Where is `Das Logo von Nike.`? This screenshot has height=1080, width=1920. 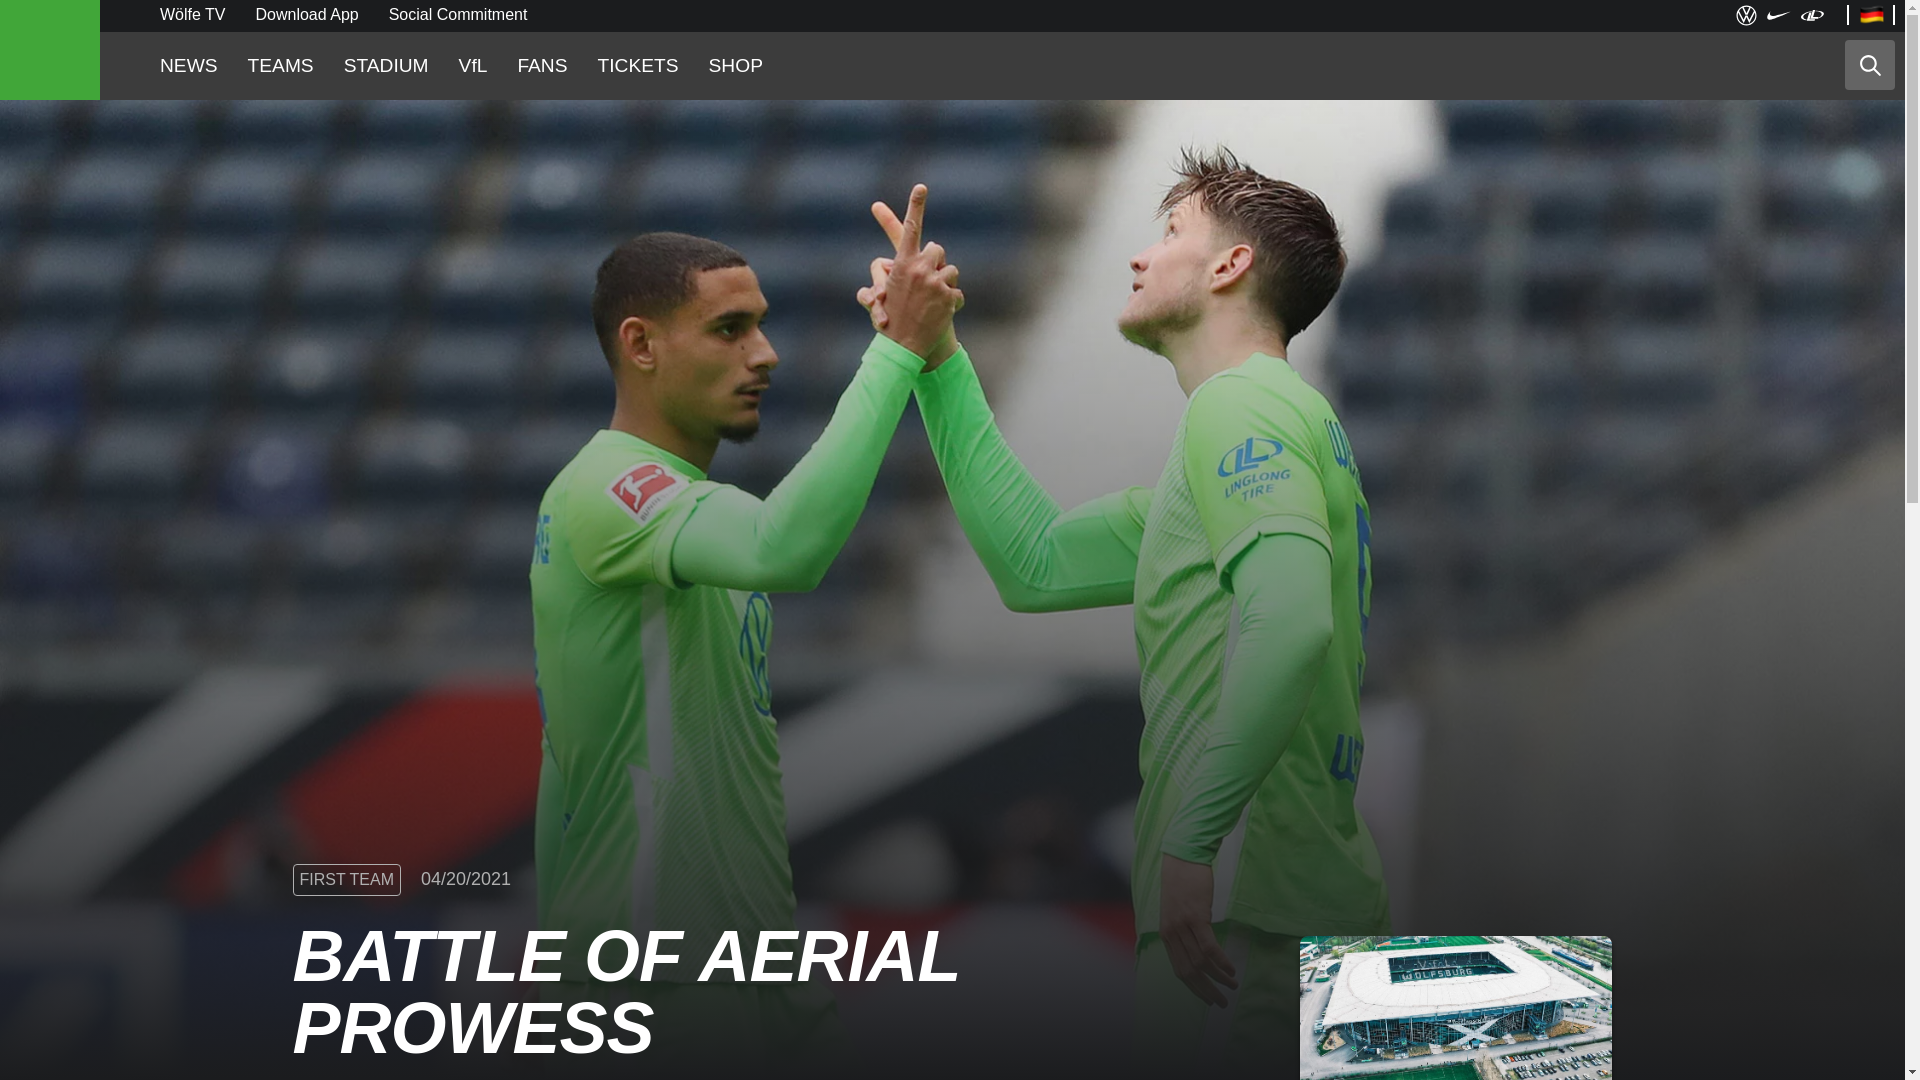 Das Logo von Nike. is located at coordinates (1778, 16).